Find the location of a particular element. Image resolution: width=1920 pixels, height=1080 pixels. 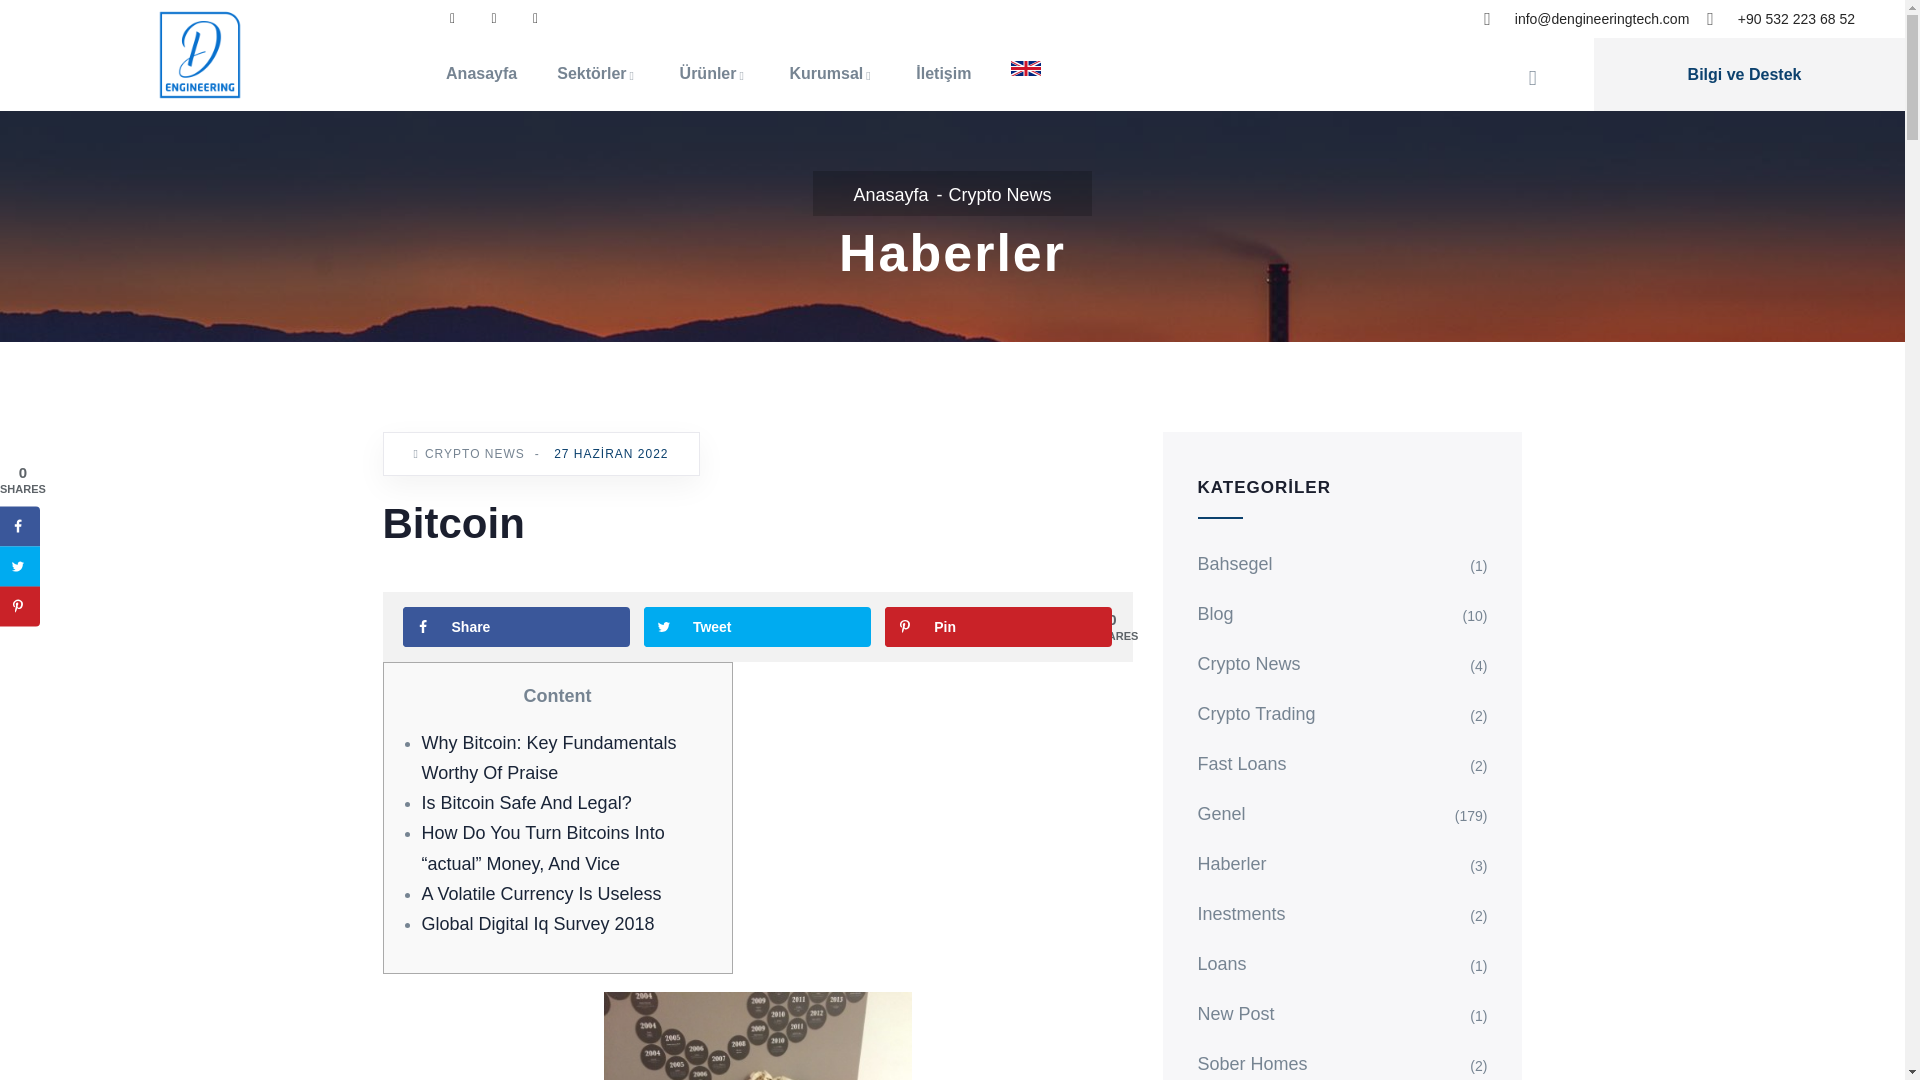

Save to Pinterest is located at coordinates (20, 606).